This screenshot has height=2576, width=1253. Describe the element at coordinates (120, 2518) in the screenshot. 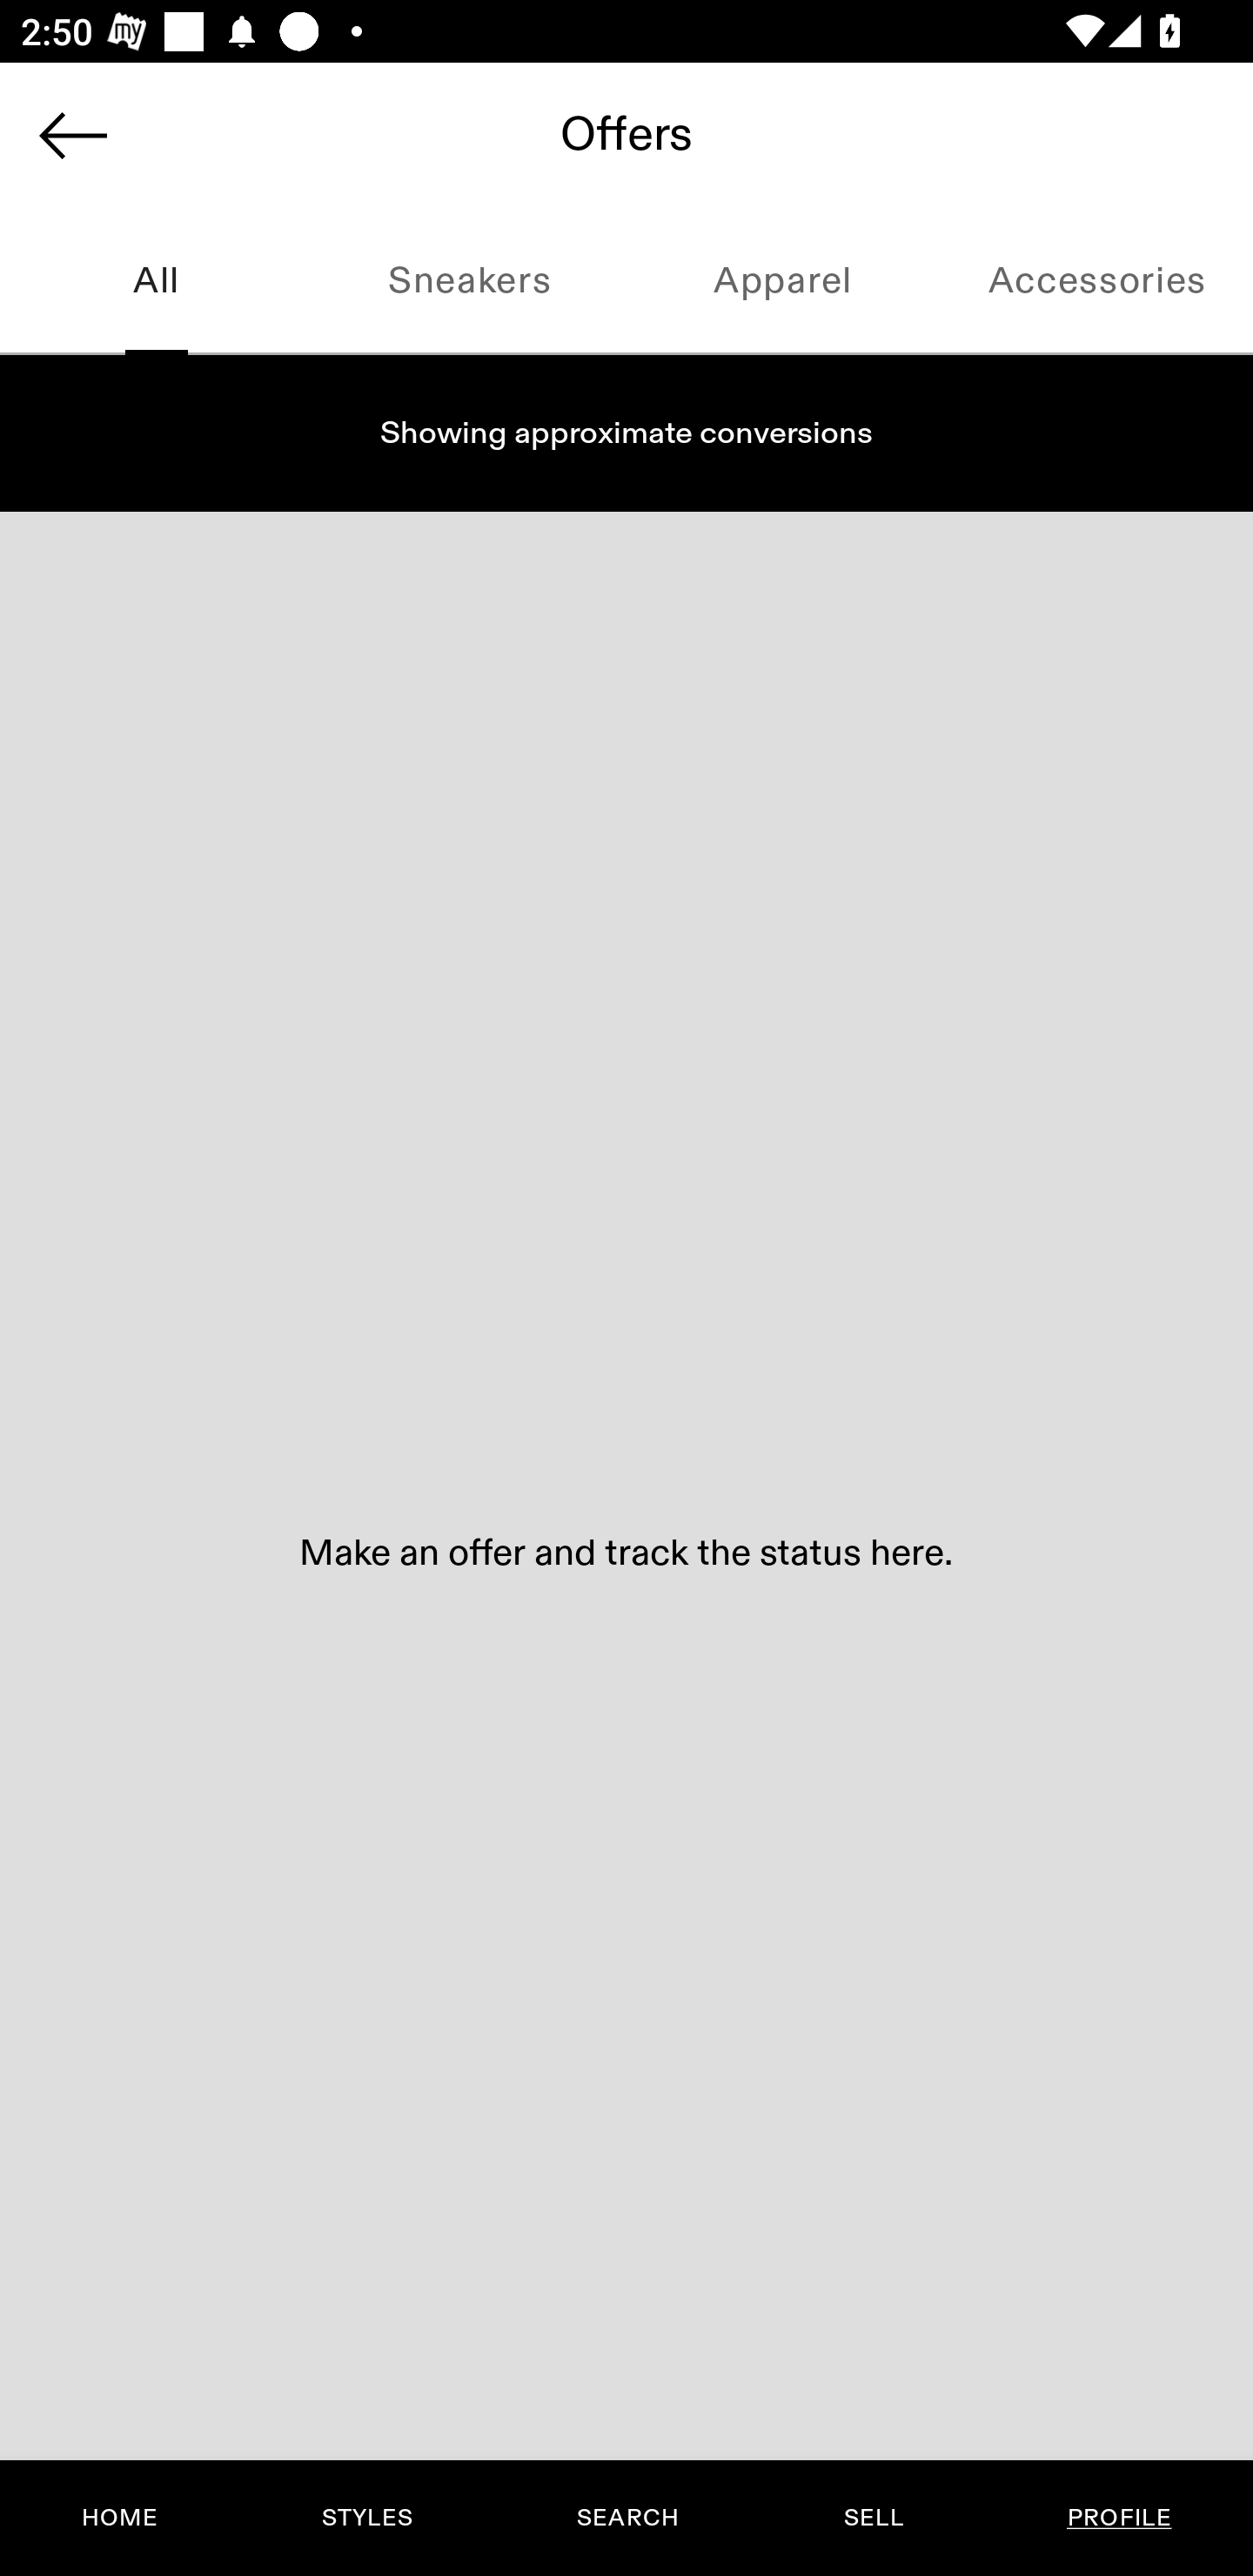

I see `HOME` at that location.